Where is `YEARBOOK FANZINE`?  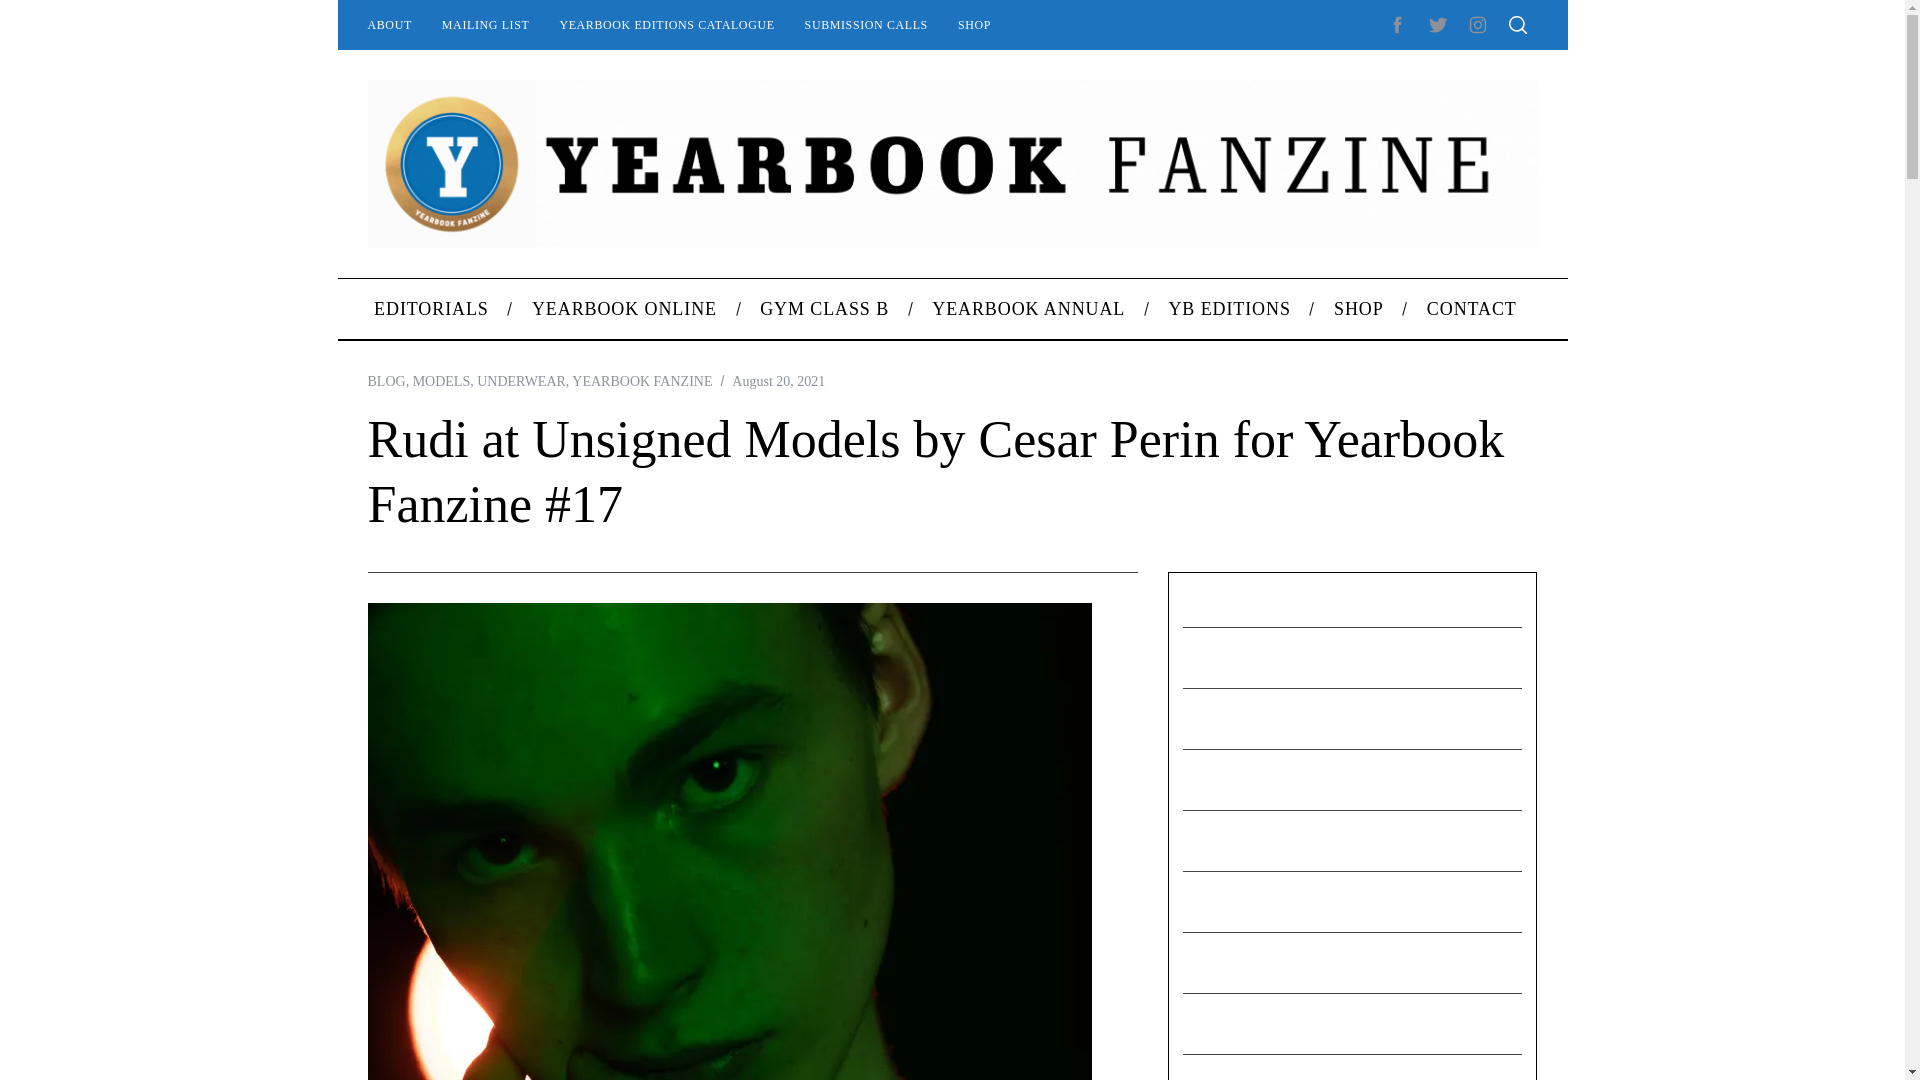
YEARBOOK FANZINE is located at coordinates (642, 380).